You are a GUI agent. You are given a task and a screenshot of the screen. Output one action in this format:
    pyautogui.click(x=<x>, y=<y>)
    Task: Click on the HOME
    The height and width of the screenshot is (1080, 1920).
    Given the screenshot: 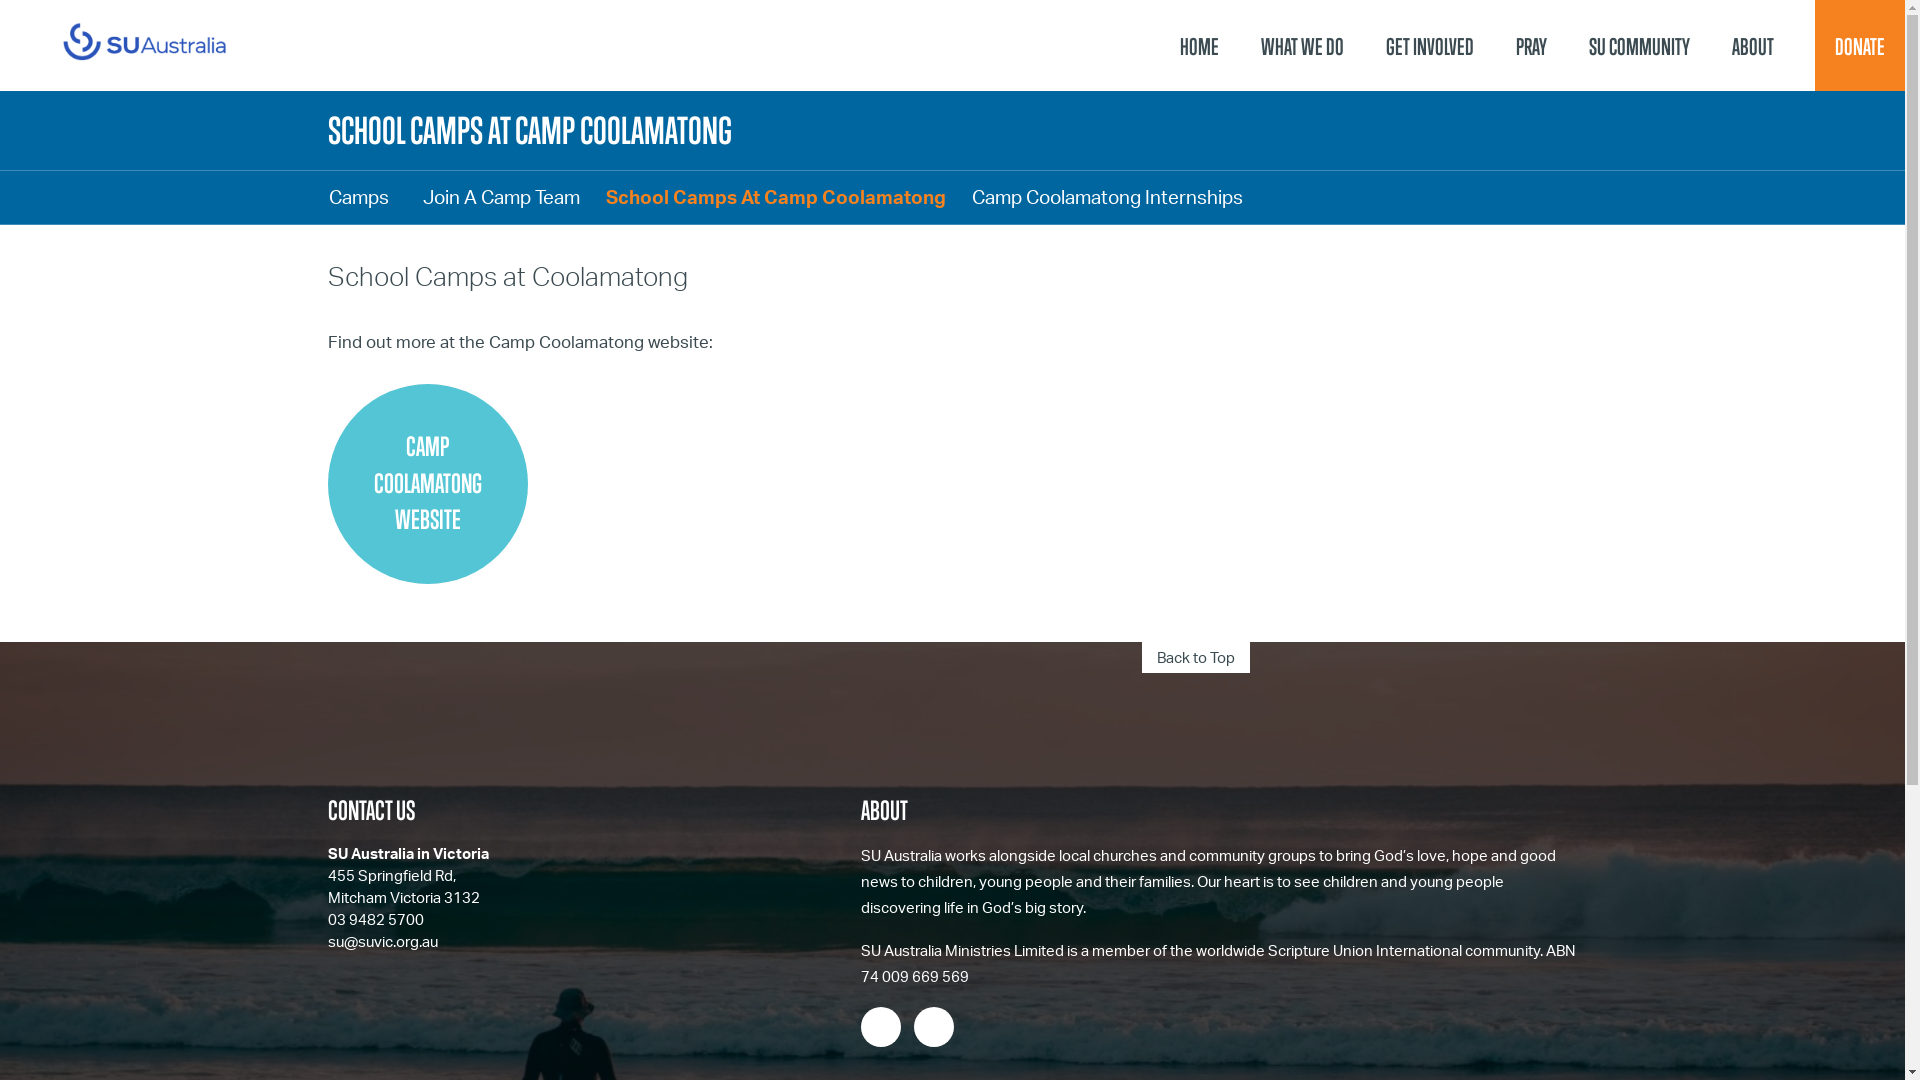 What is the action you would take?
    pyautogui.click(x=1200, y=46)
    